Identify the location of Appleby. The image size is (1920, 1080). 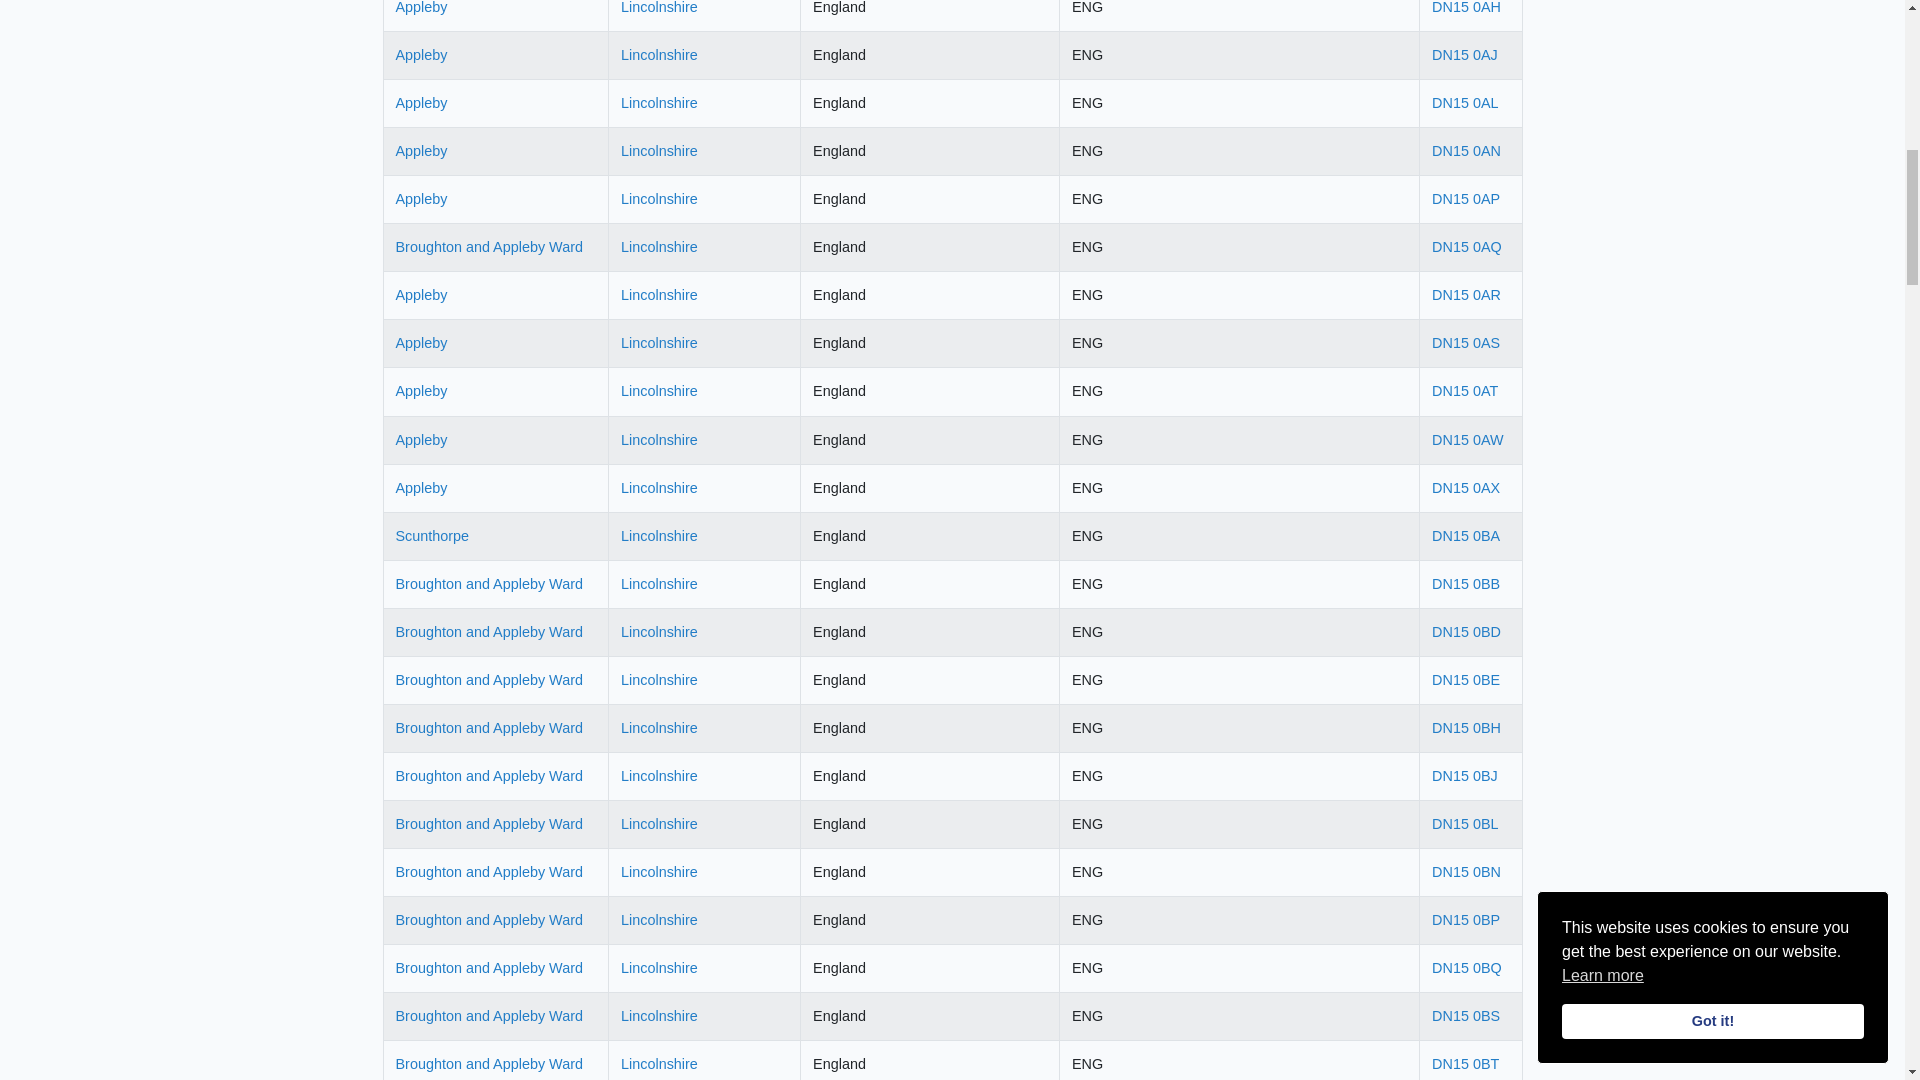
(421, 8).